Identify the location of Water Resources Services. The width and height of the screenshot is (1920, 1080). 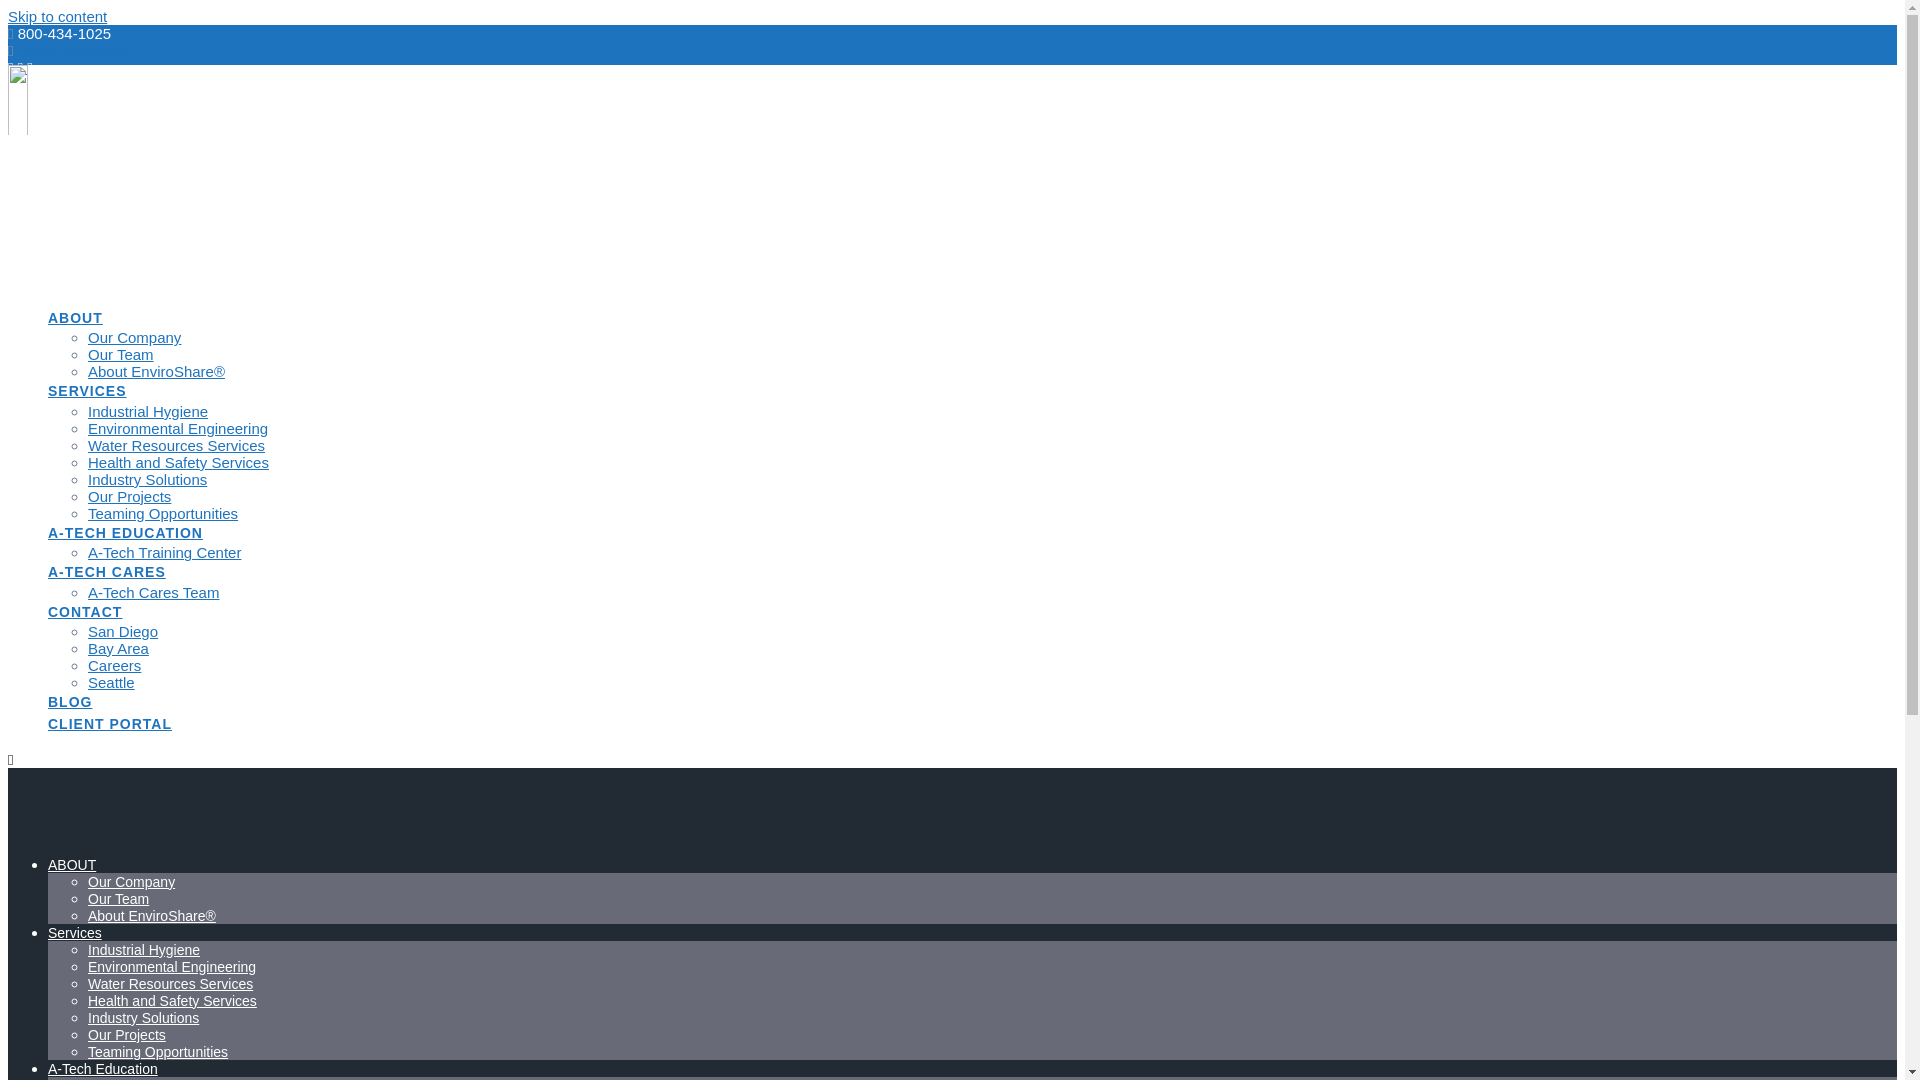
(176, 445).